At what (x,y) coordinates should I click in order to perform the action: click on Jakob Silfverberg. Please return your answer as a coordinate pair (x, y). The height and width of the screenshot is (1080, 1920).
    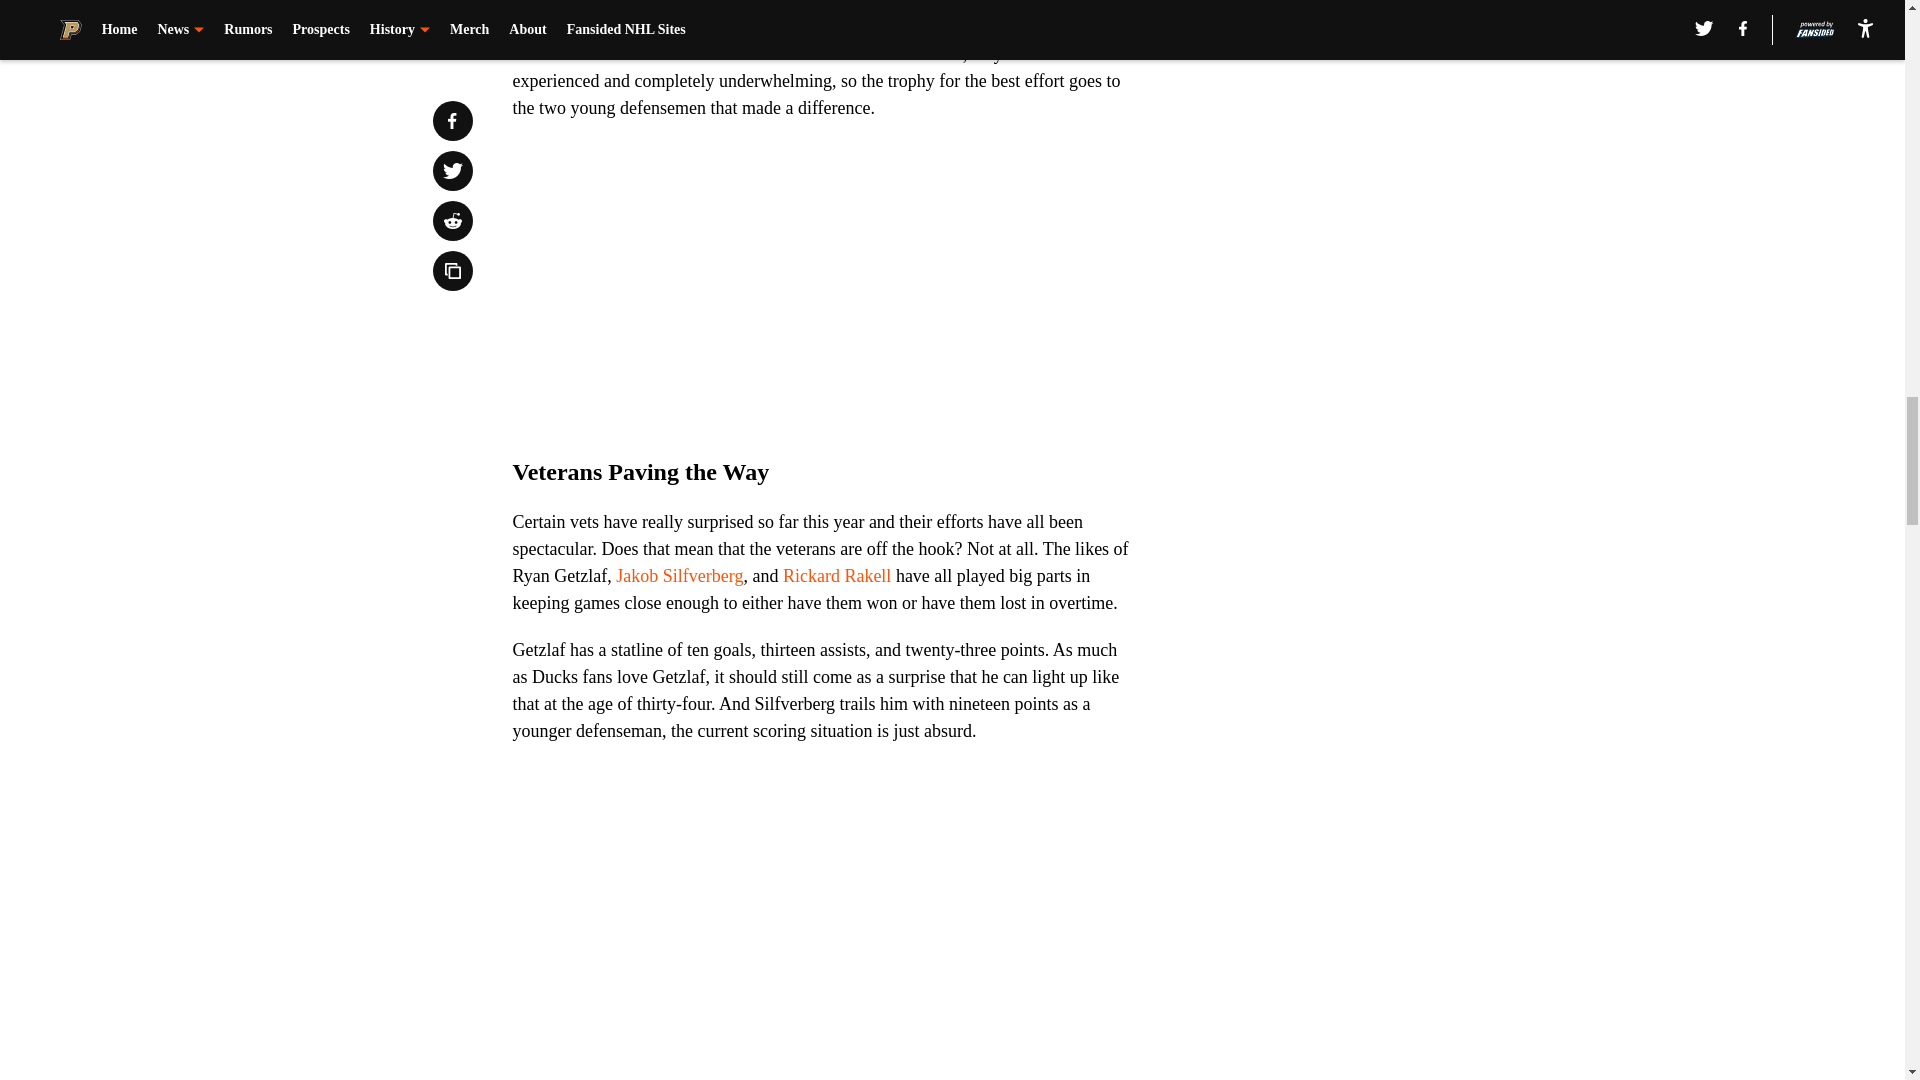
    Looking at the image, I should click on (680, 576).